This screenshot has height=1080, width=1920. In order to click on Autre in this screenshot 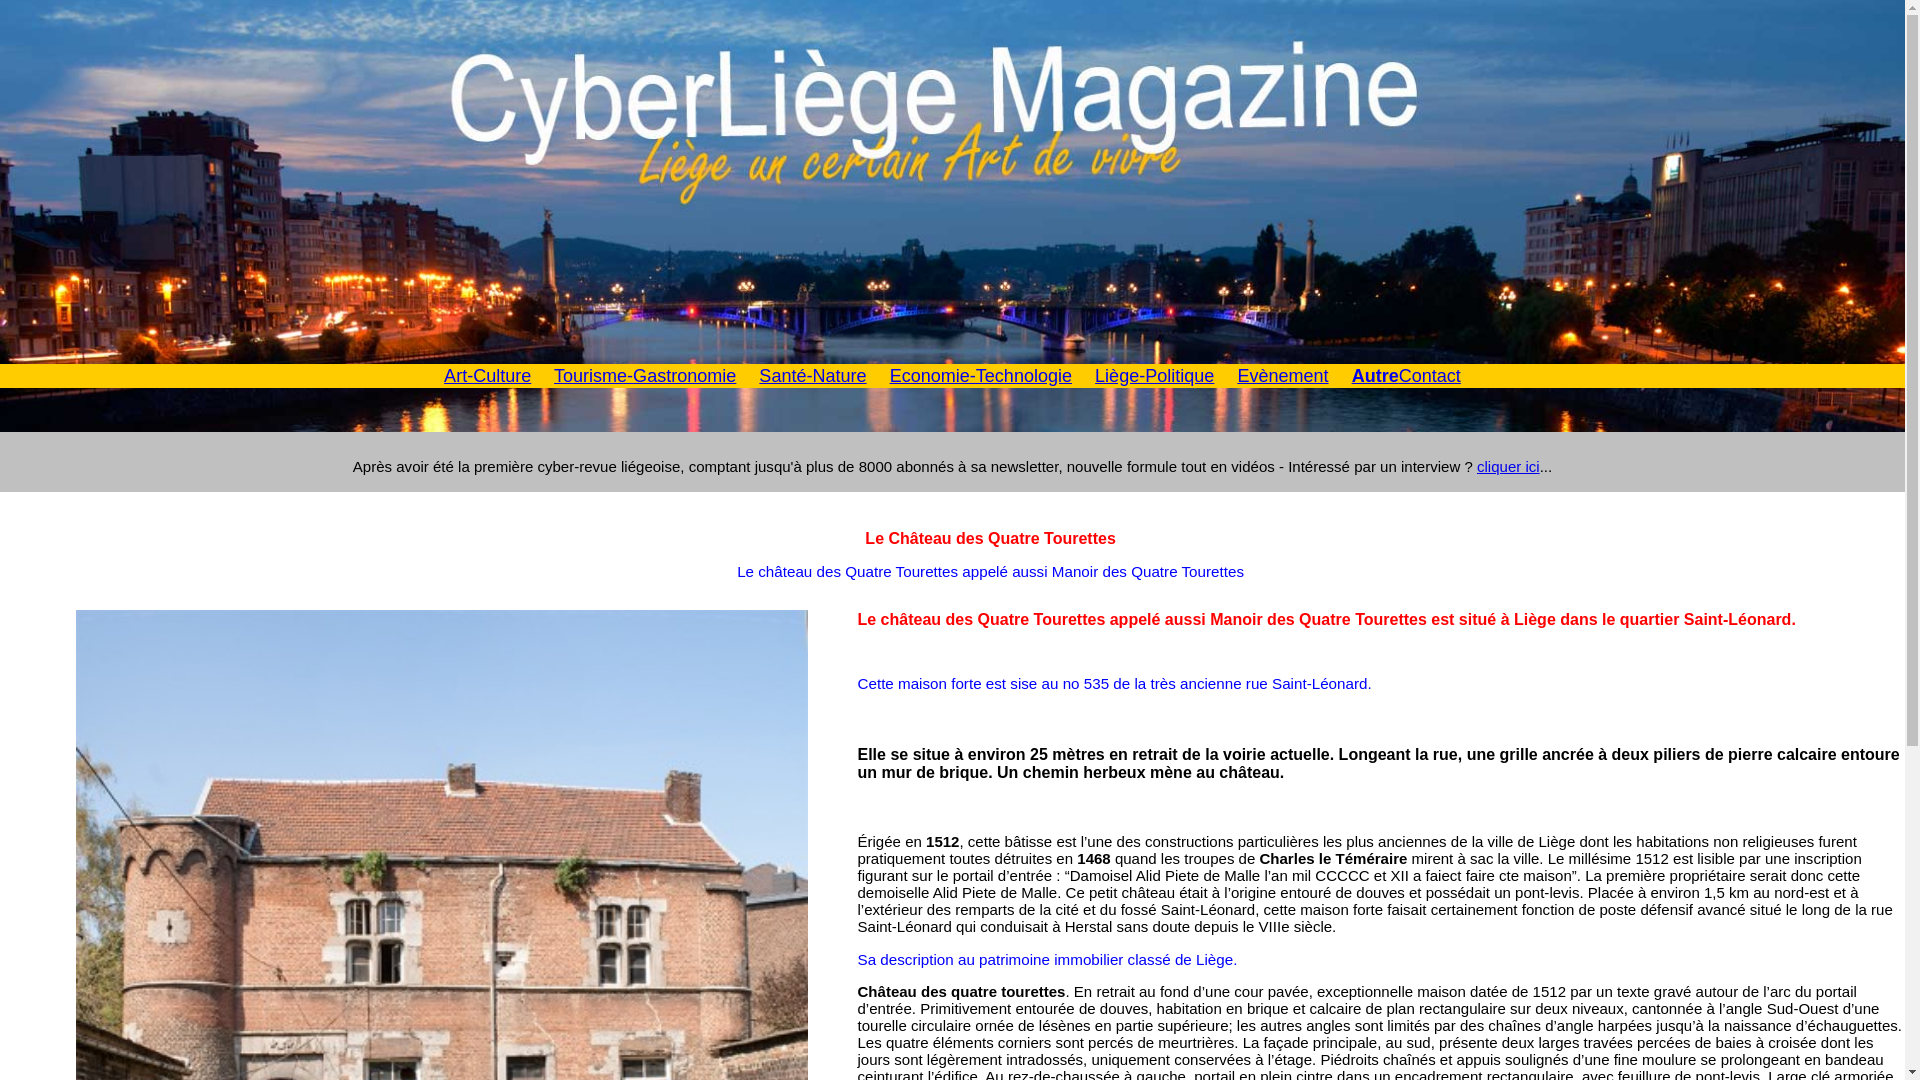, I will do `click(1376, 376)`.